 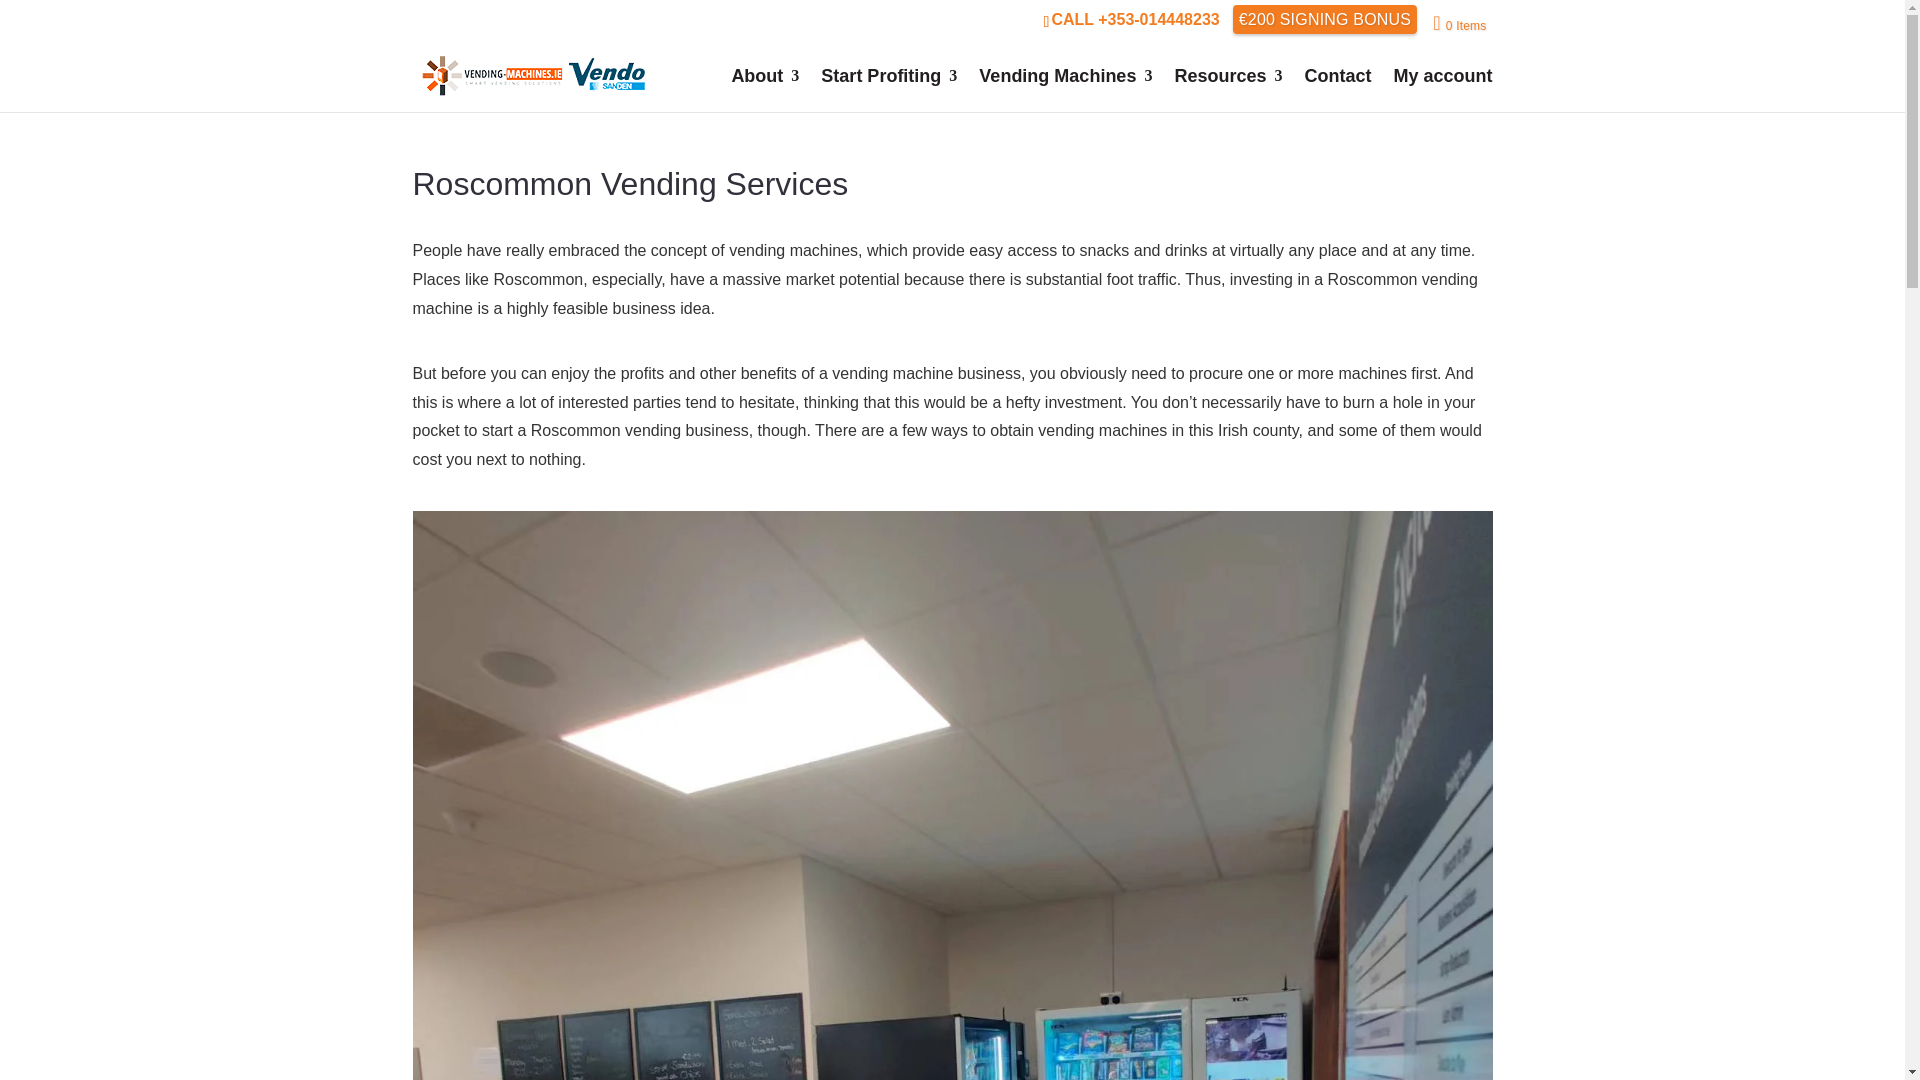 What do you see at coordinates (1066, 90) in the screenshot?
I see `Vending Machines` at bounding box center [1066, 90].